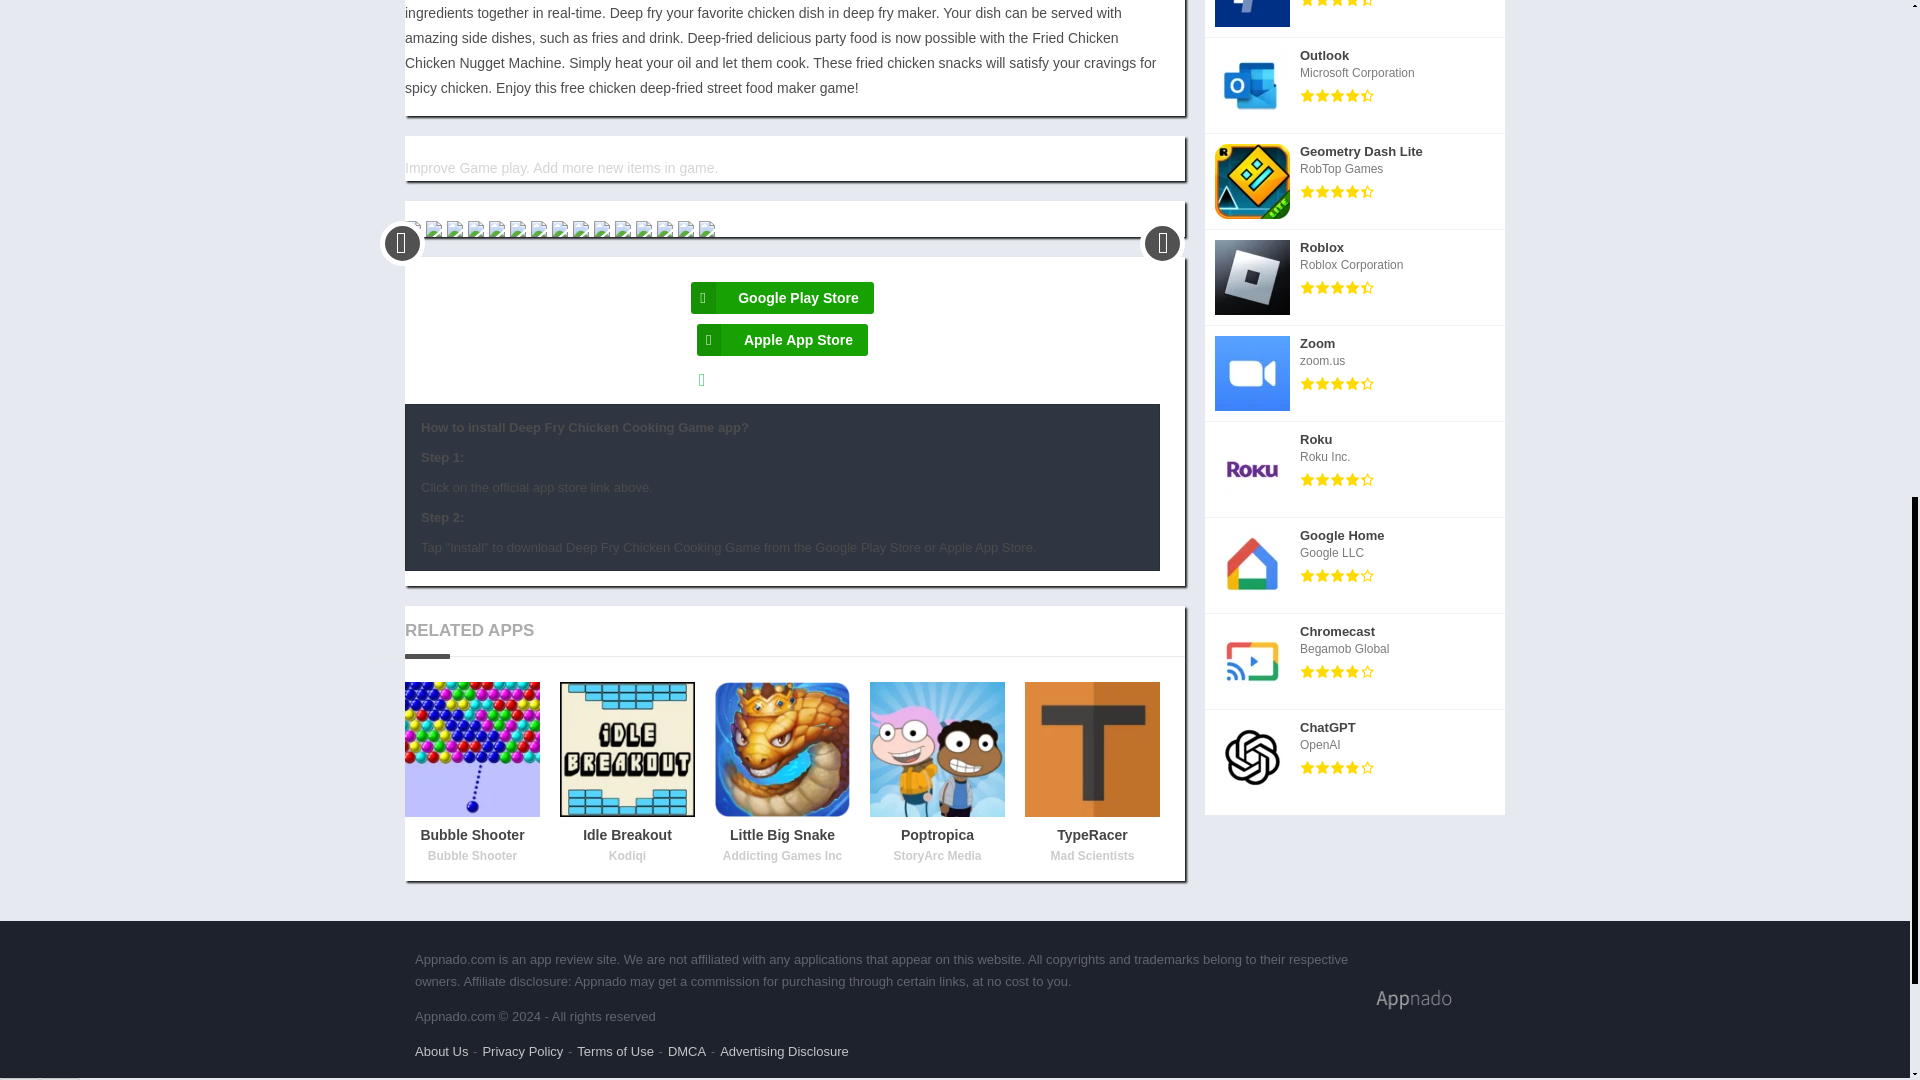 Image resolution: width=1920 pixels, height=1080 pixels. Describe the element at coordinates (782, 340) in the screenshot. I see `Apple App Store` at that location.